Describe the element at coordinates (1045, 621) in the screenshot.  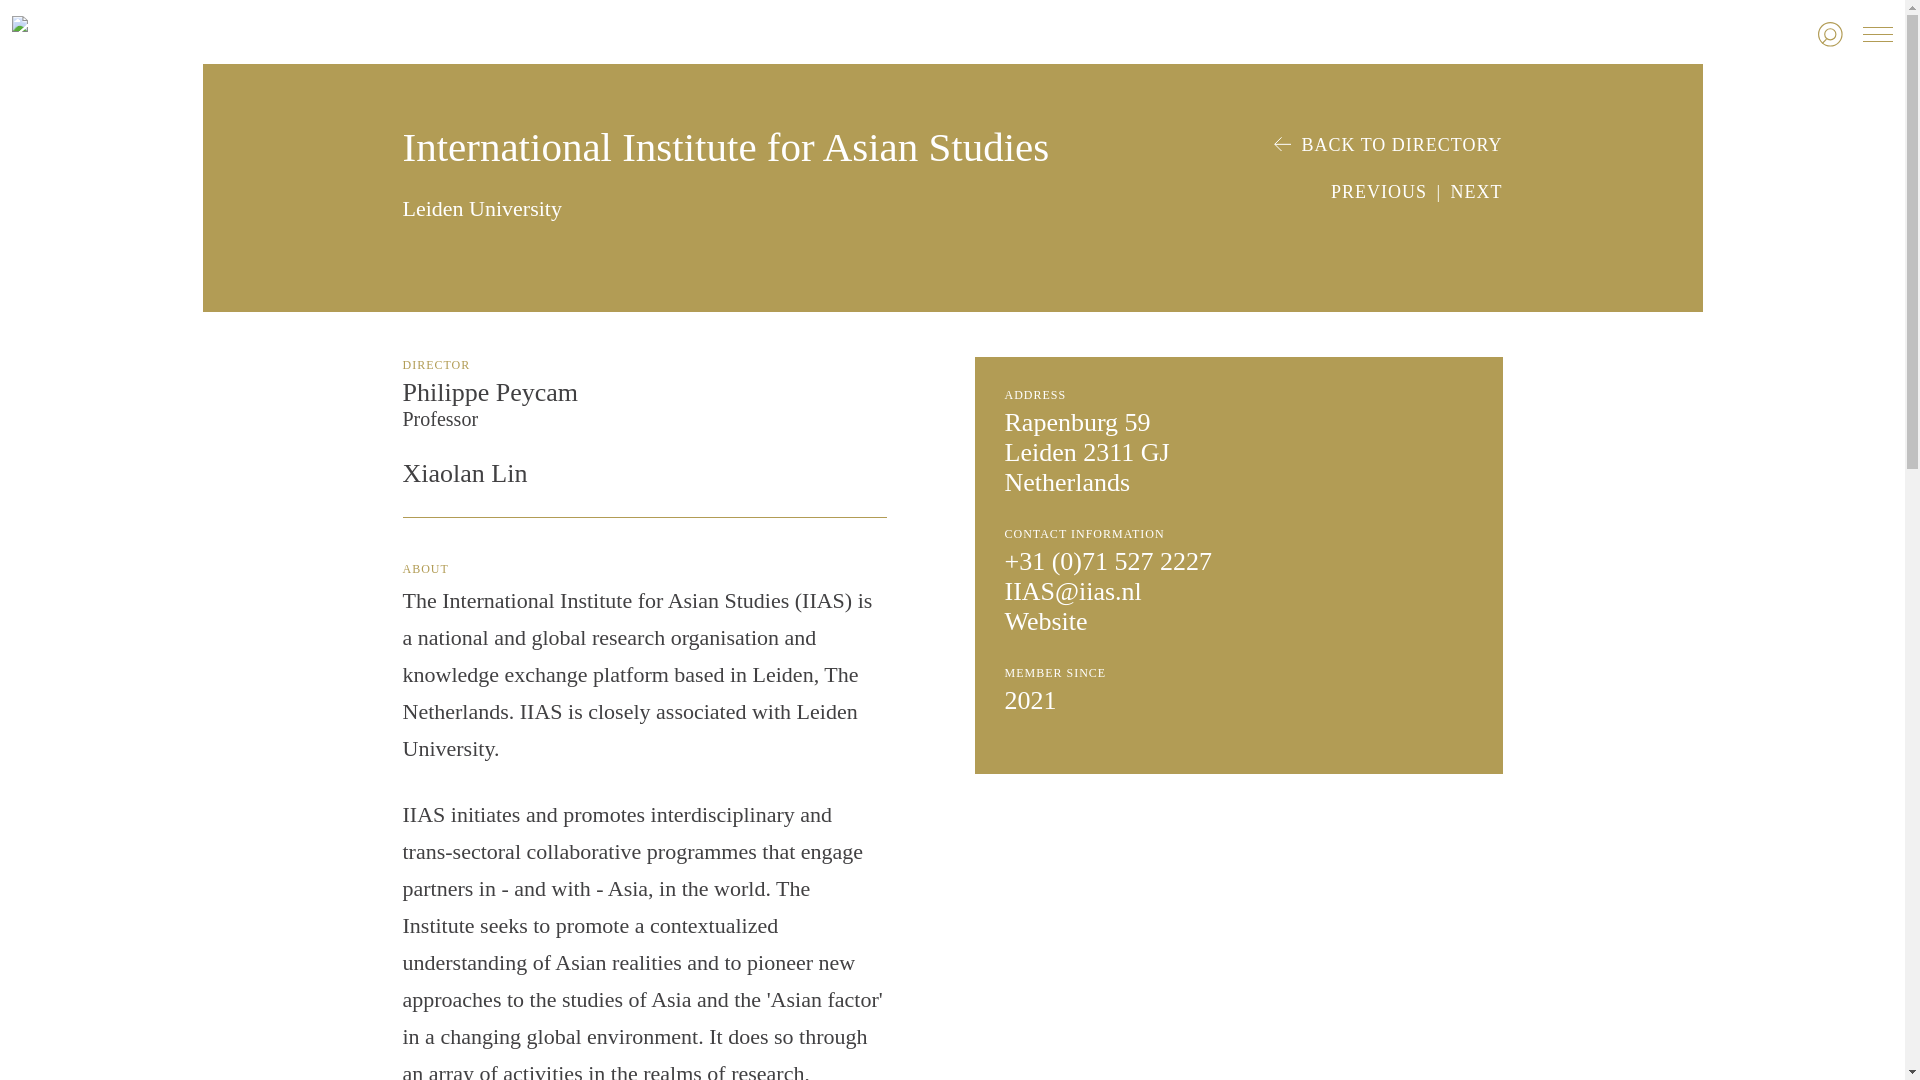
I see `Website` at that location.